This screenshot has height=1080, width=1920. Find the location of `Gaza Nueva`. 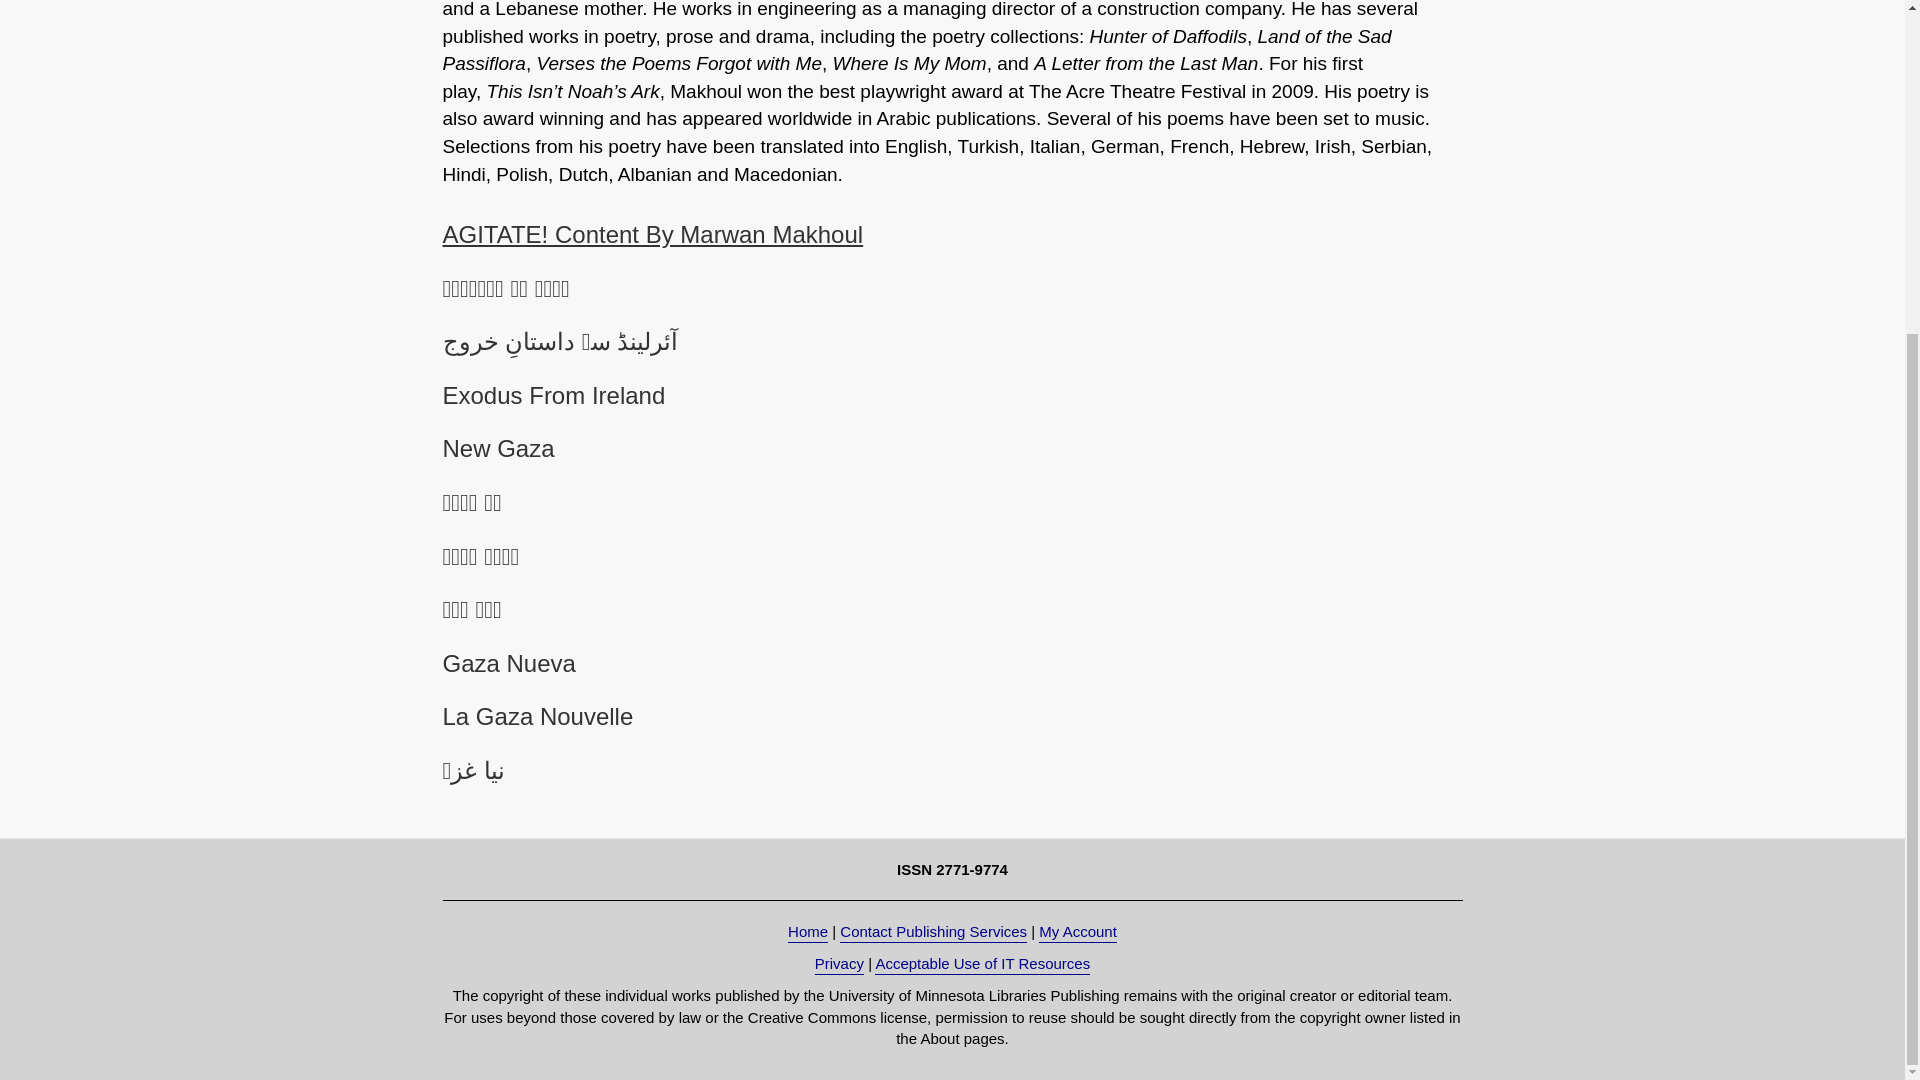

Gaza Nueva is located at coordinates (508, 664).